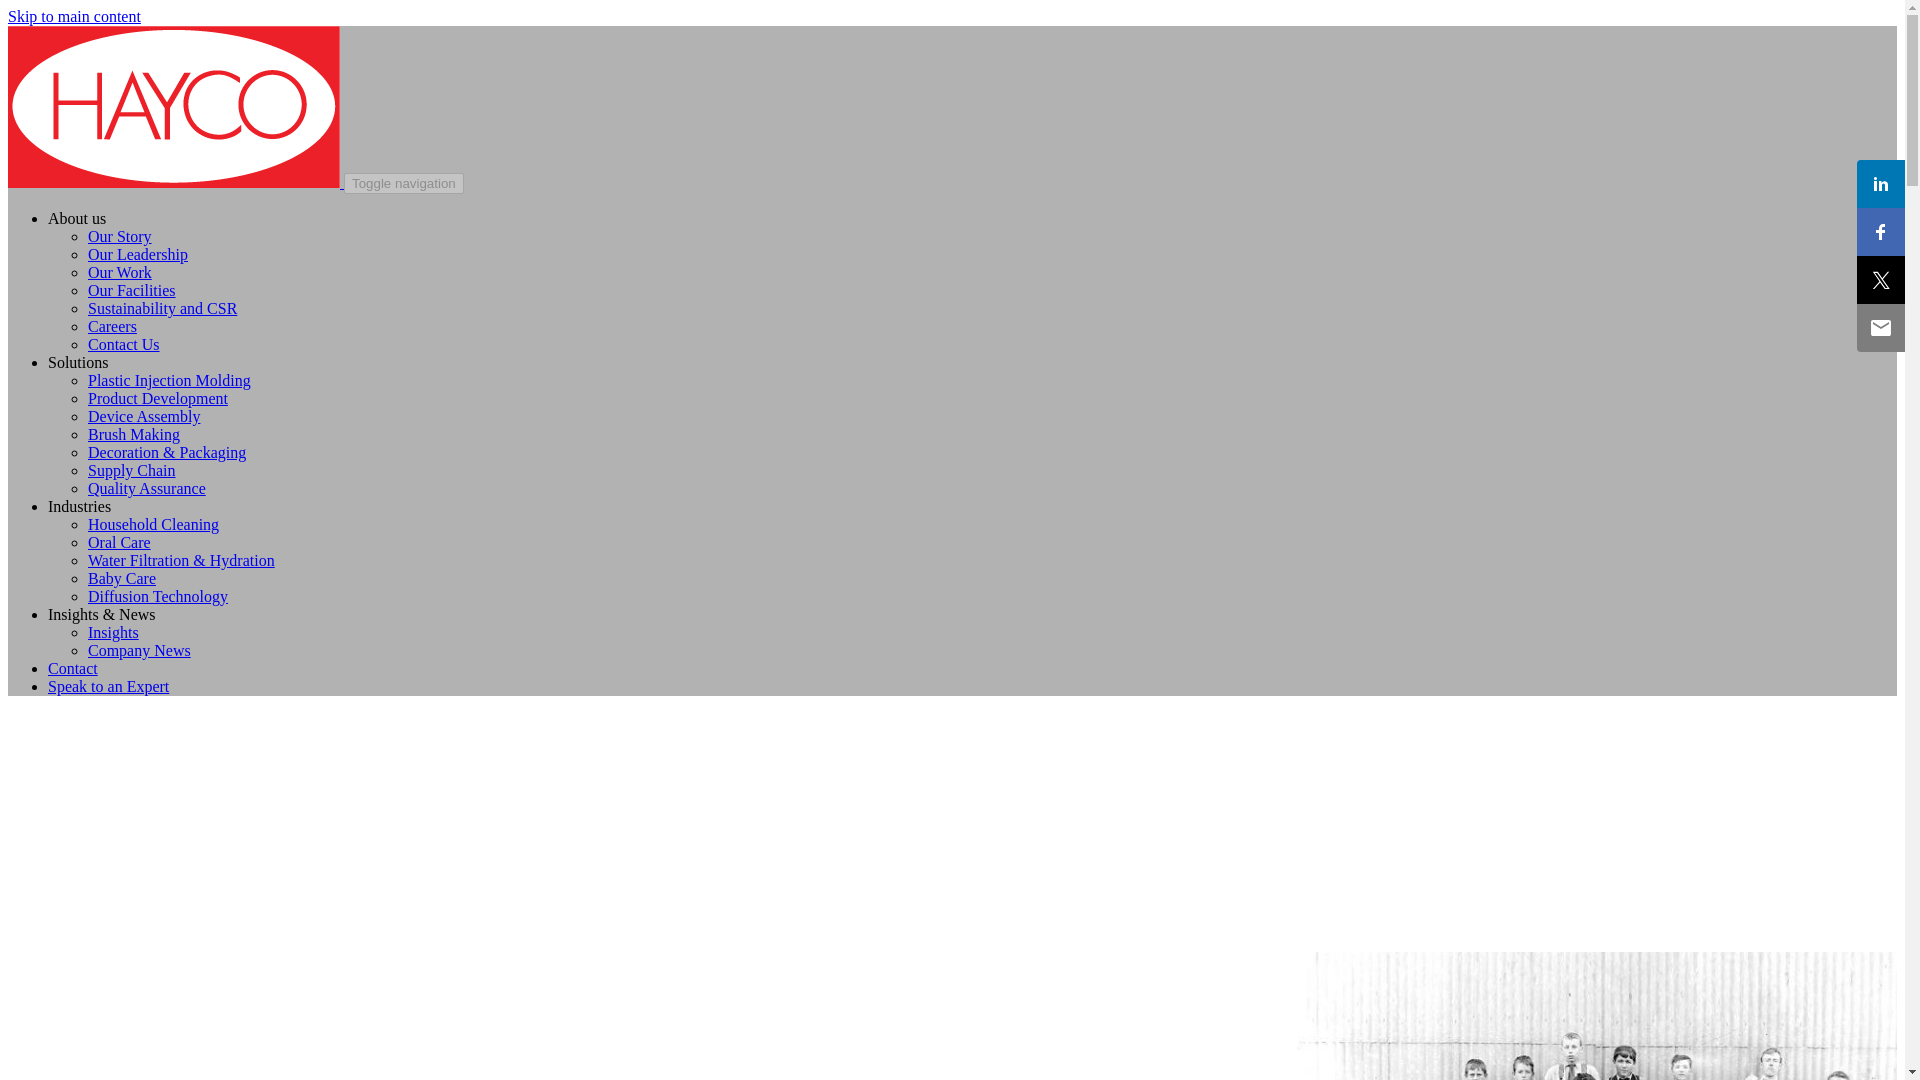  What do you see at coordinates (108, 686) in the screenshot?
I see `Speak to an Expert` at bounding box center [108, 686].